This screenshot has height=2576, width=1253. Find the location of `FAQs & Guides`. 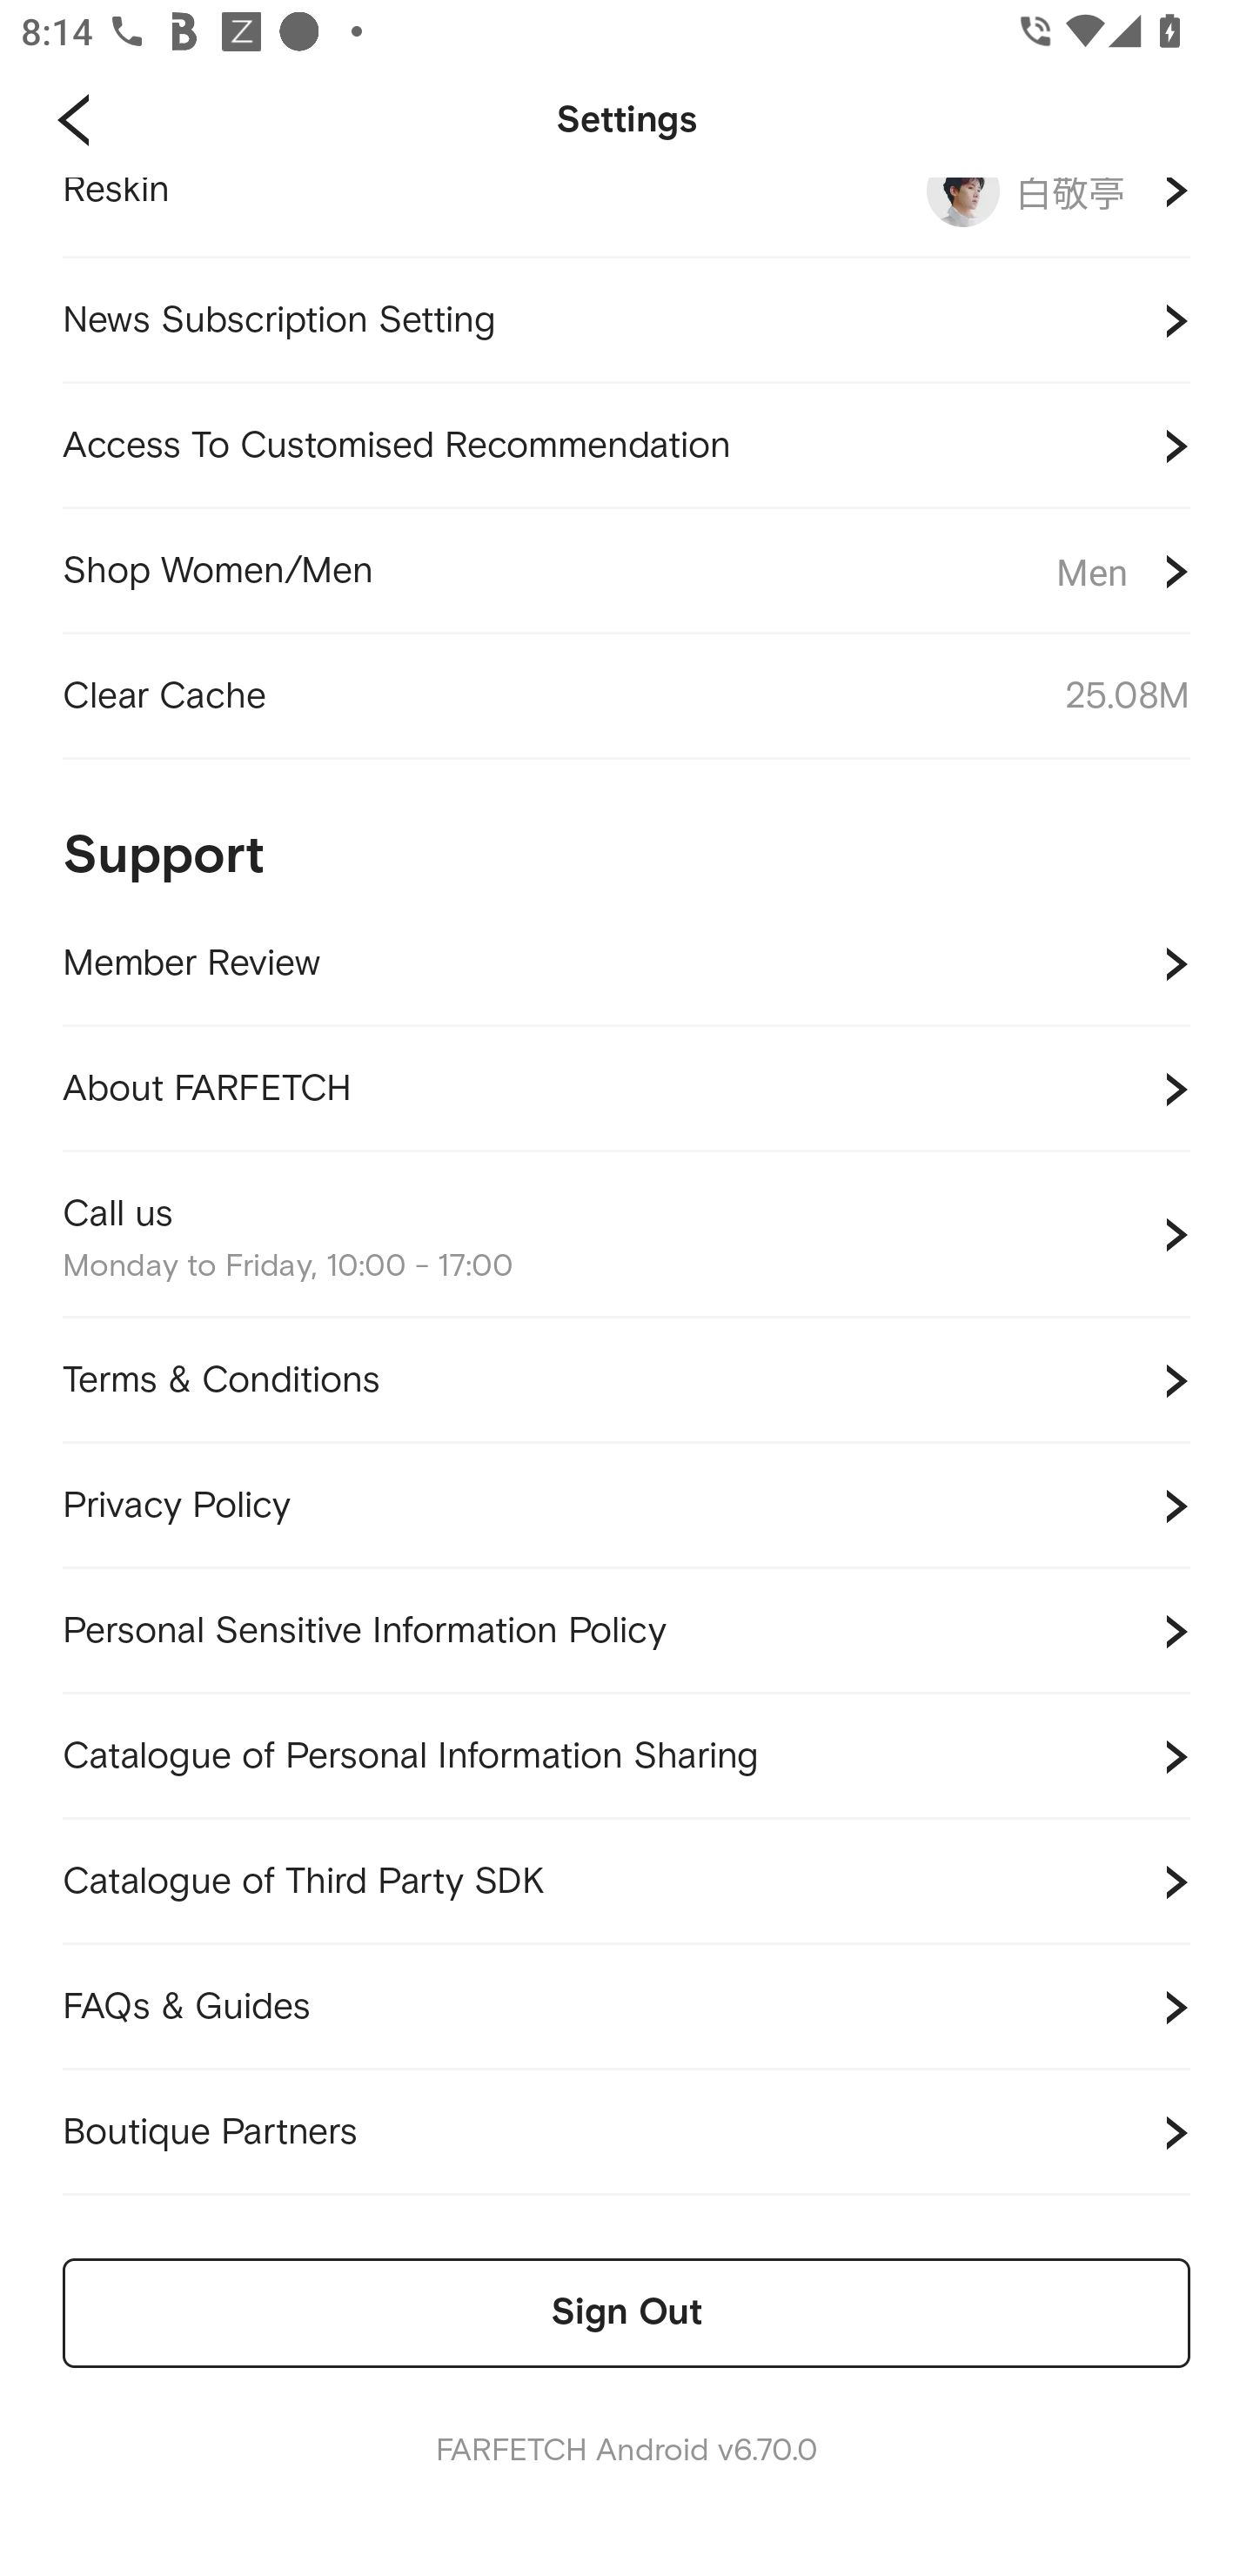

FAQs & Guides is located at coordinates (626, 2007).